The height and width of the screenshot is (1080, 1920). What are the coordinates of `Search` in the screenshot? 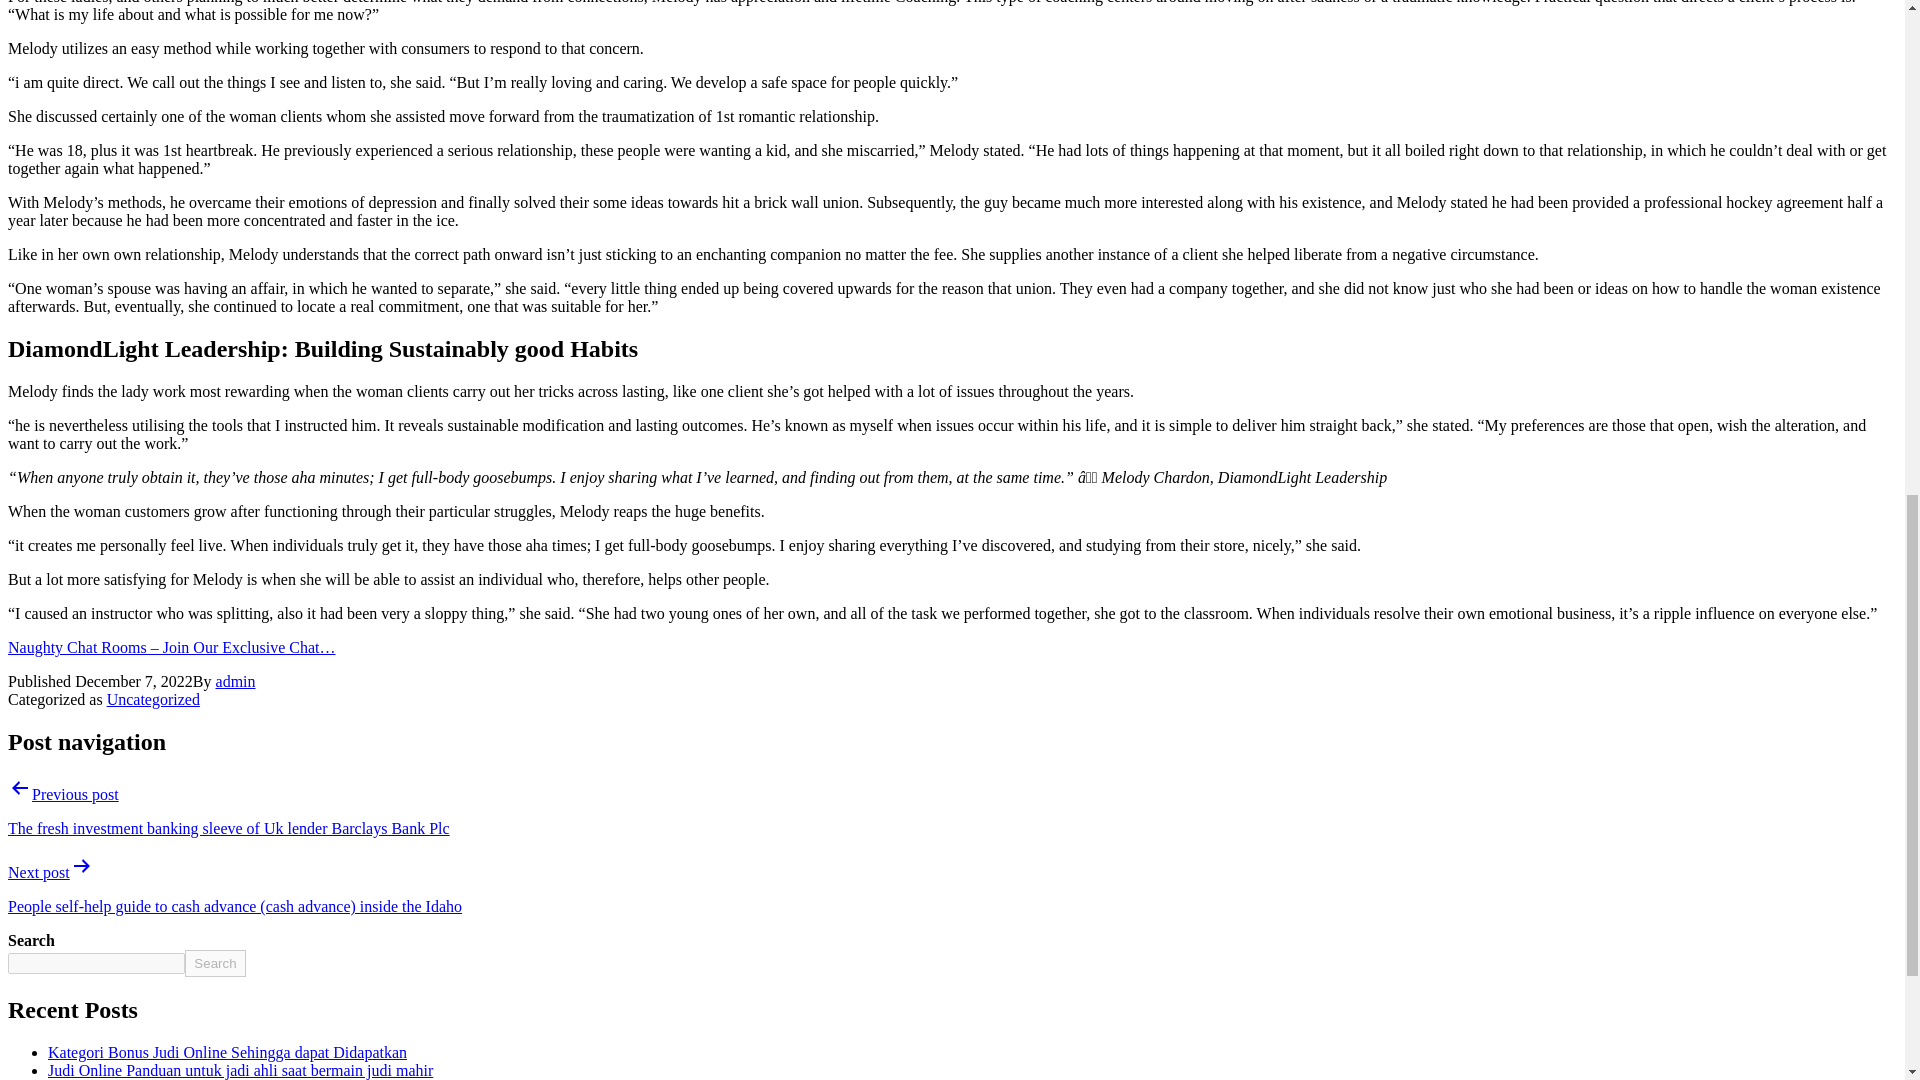 It's located at (214, 964).